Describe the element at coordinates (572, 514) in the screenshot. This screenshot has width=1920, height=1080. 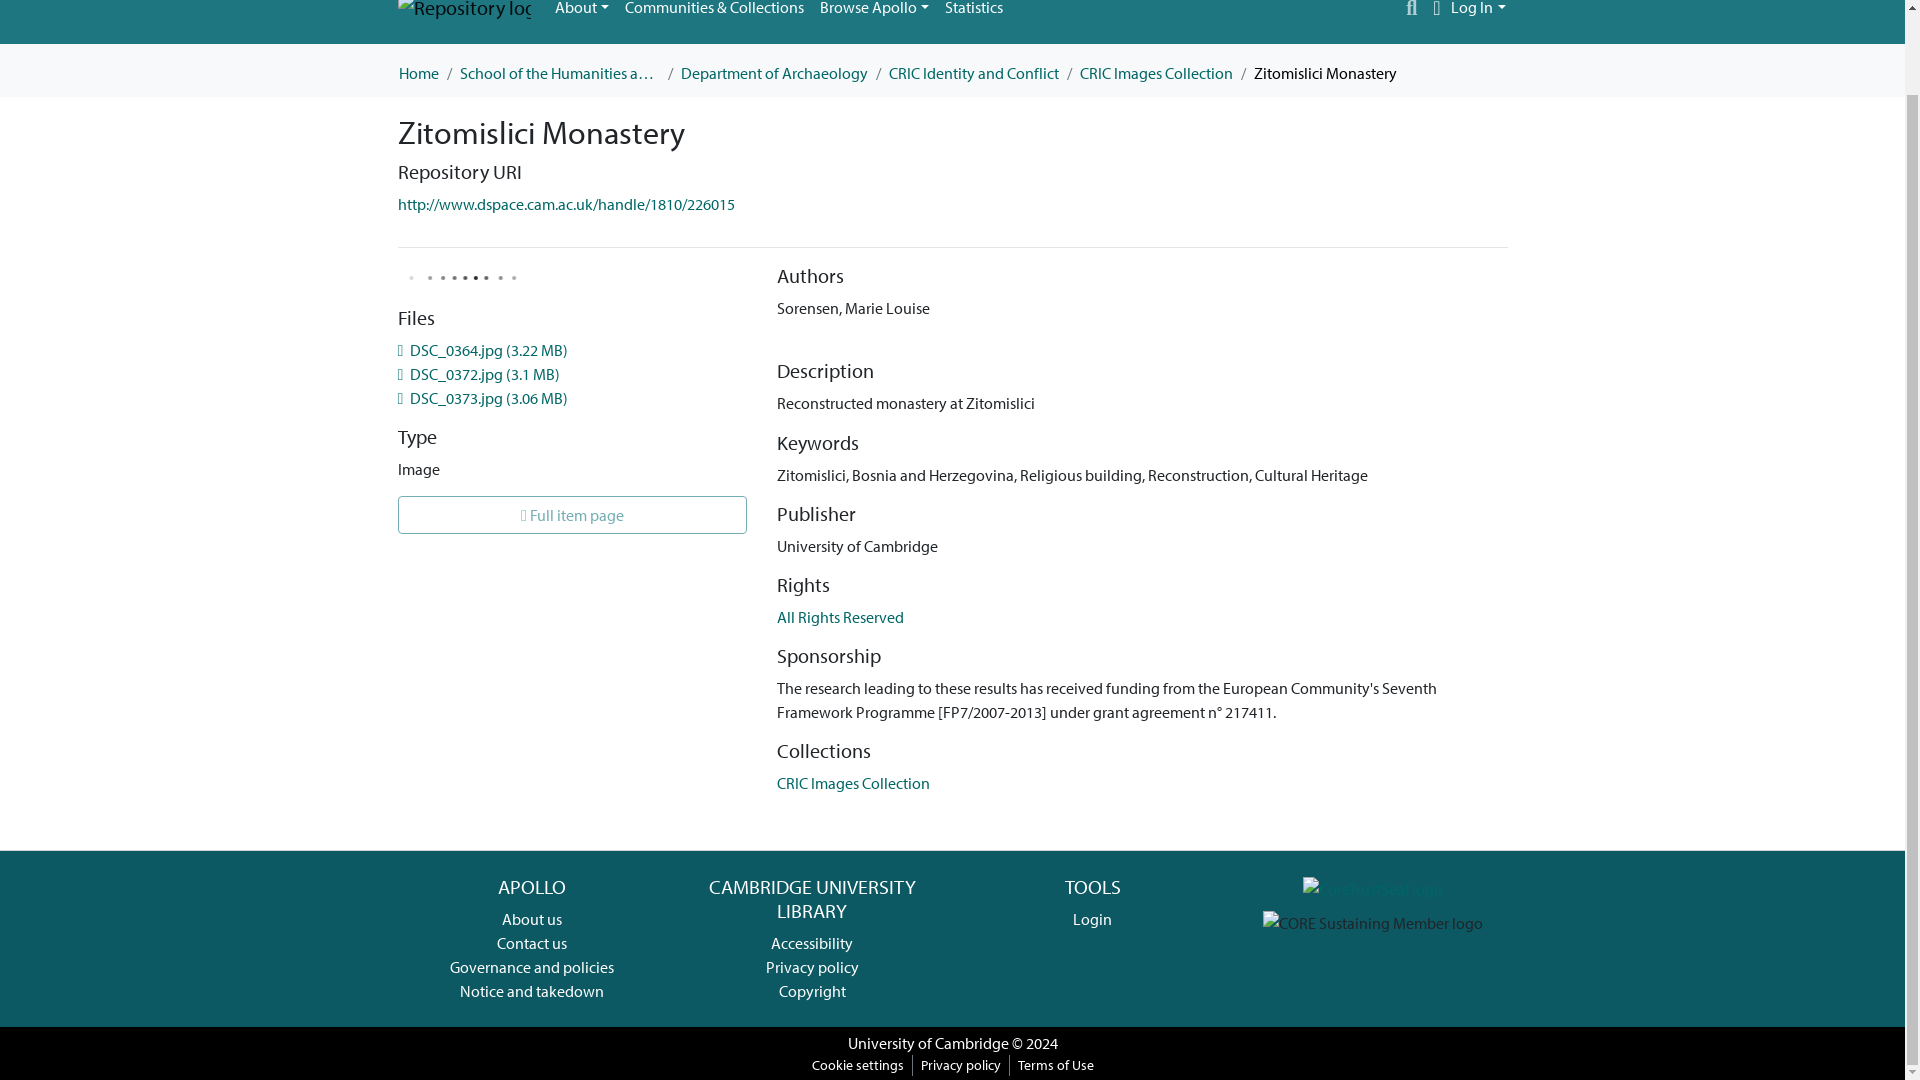
I see `Full item page` at that location.